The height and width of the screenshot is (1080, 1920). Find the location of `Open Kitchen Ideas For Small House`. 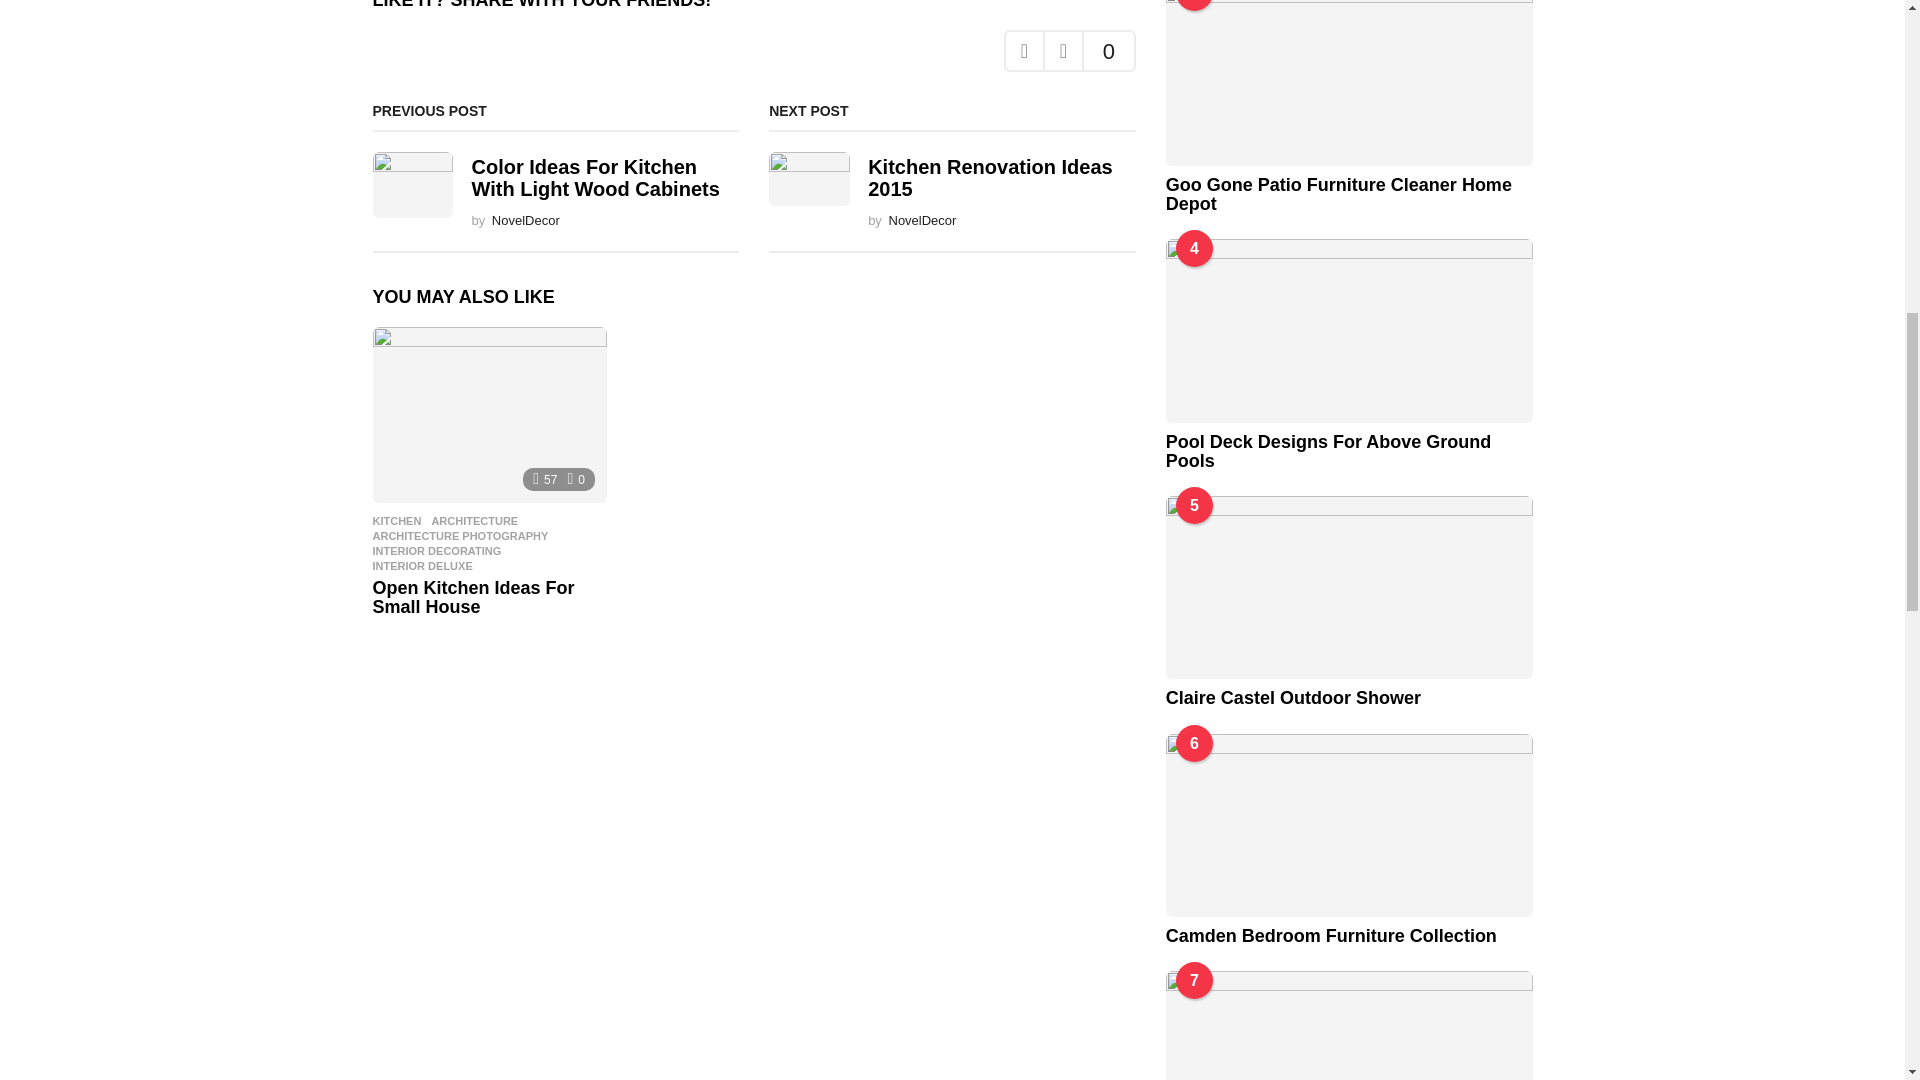

Open Kitchen Ideas For Small House is located at coordinates (489, 415).